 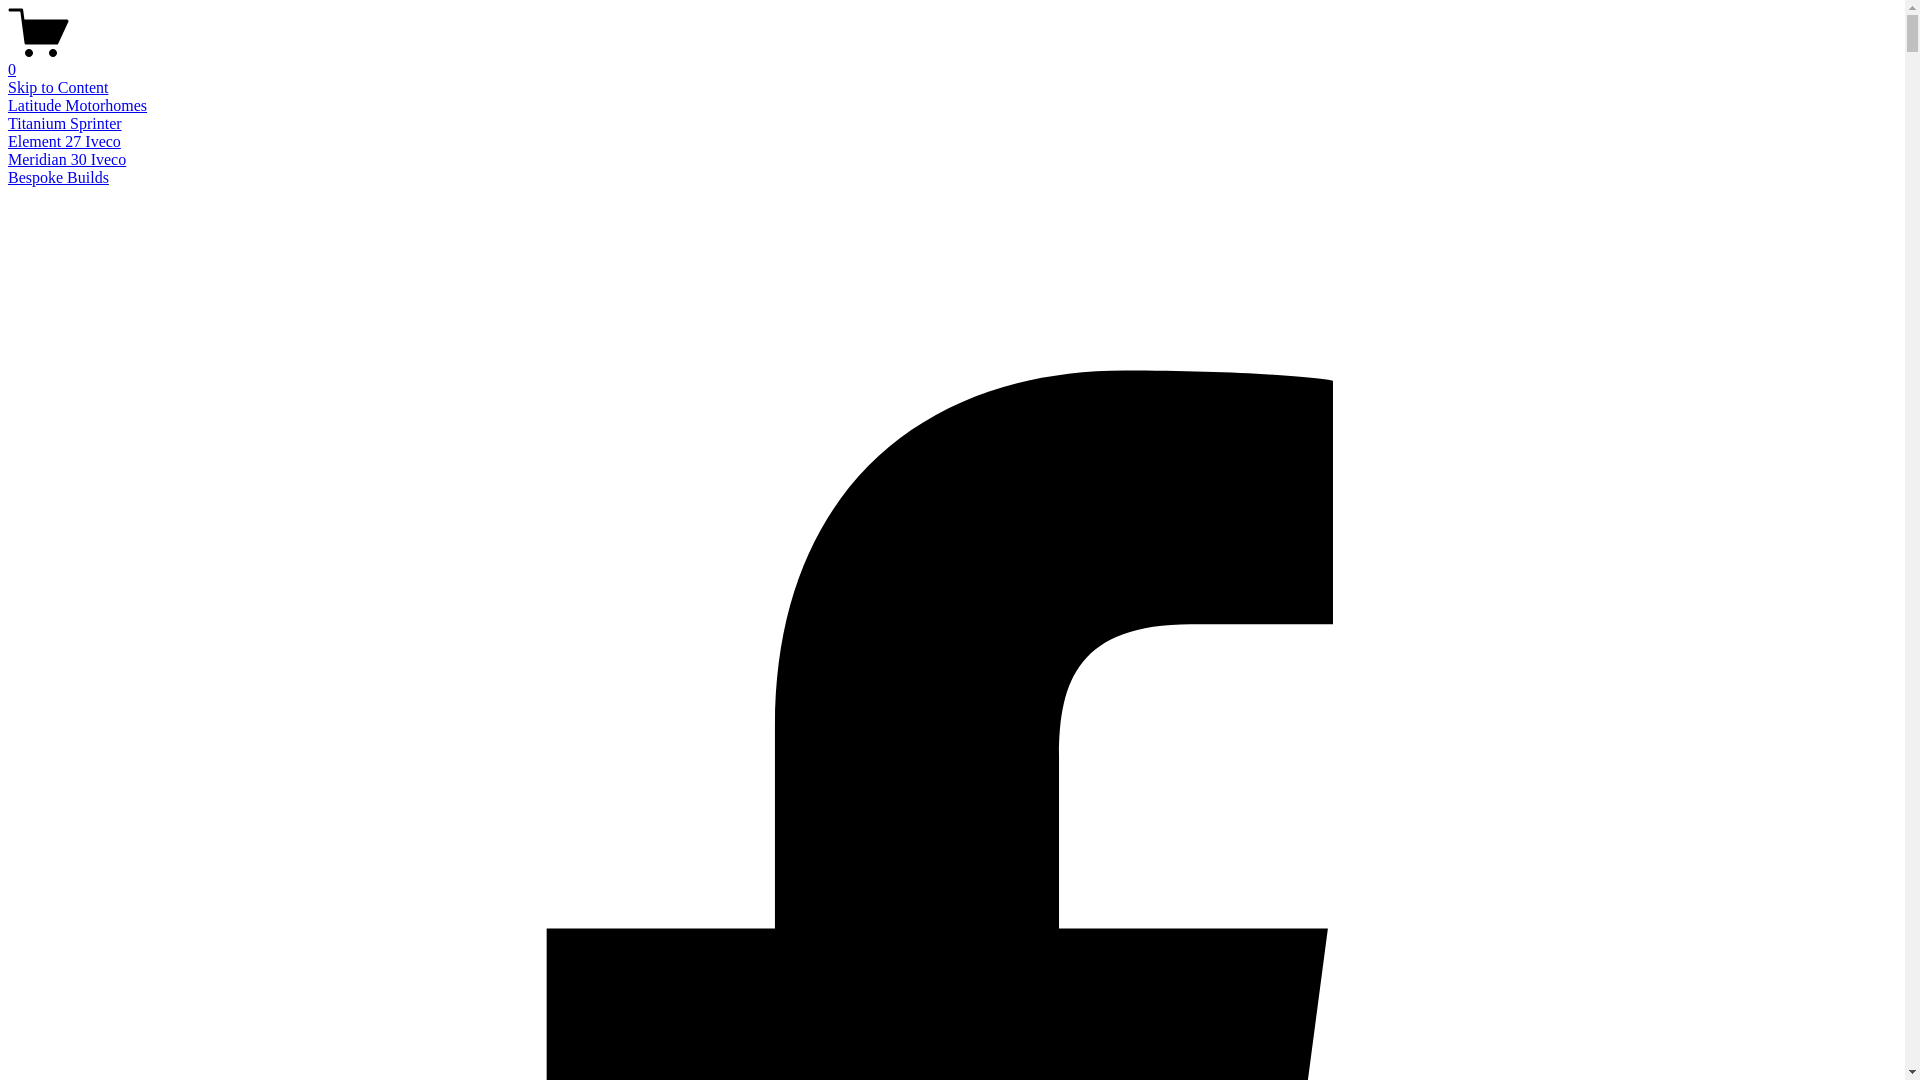 What do you see at coordinates (58, 88) in the screenshot?
I see `Skip to Content` at bounding box center [58, 88].